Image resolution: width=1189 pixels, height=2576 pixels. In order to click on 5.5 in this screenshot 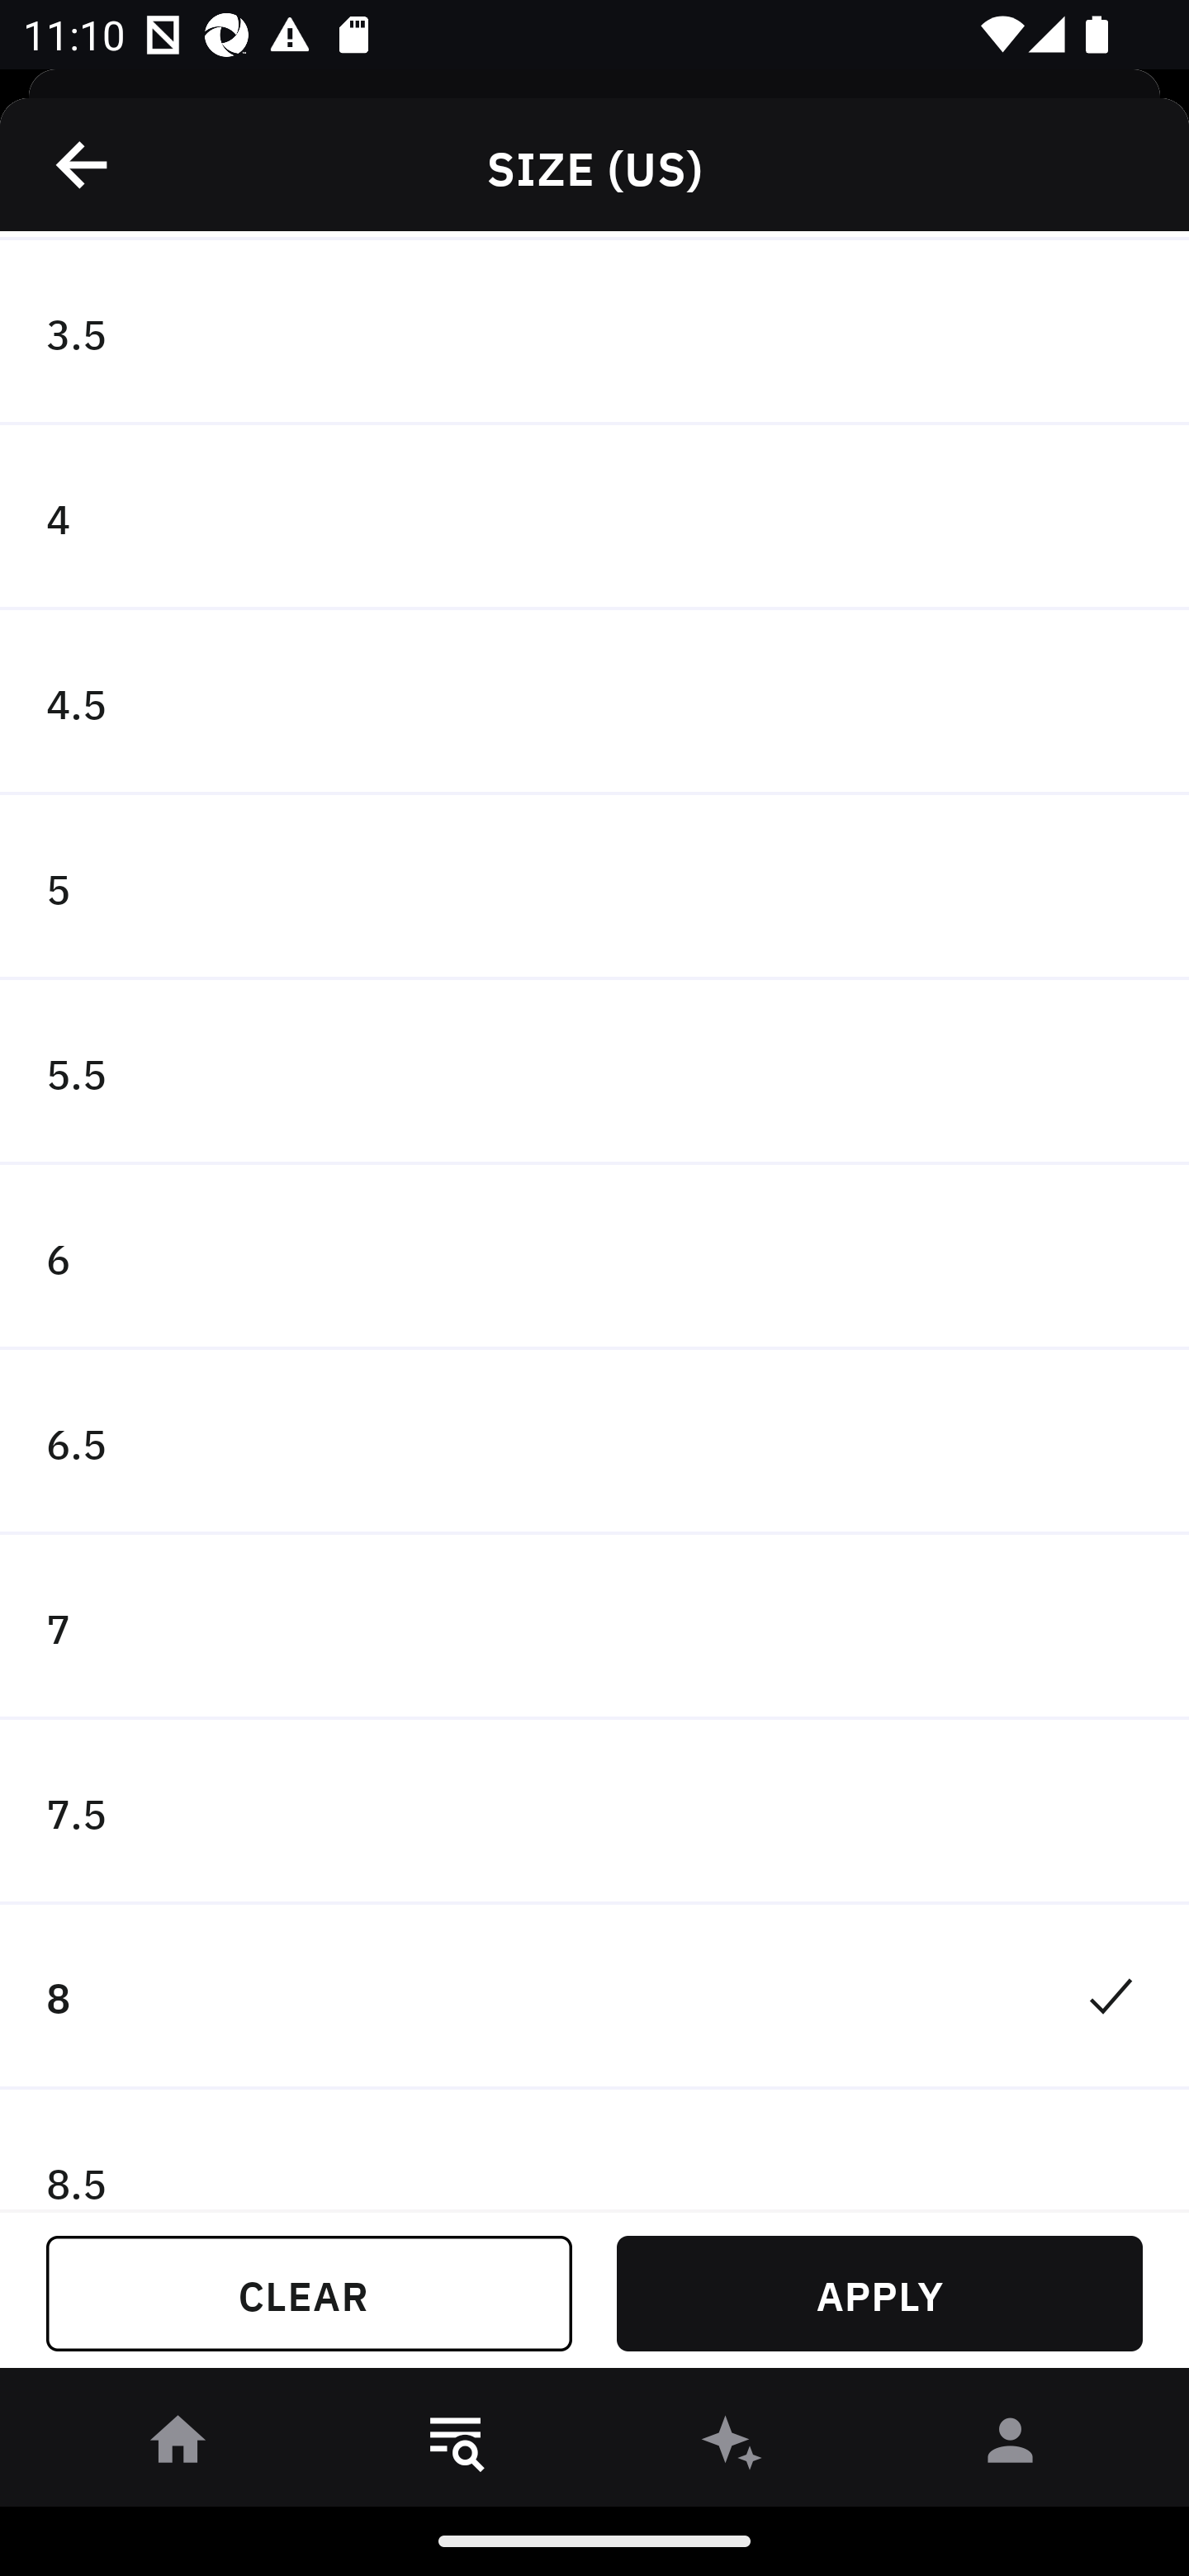, I will do `click(594, 1072)`.